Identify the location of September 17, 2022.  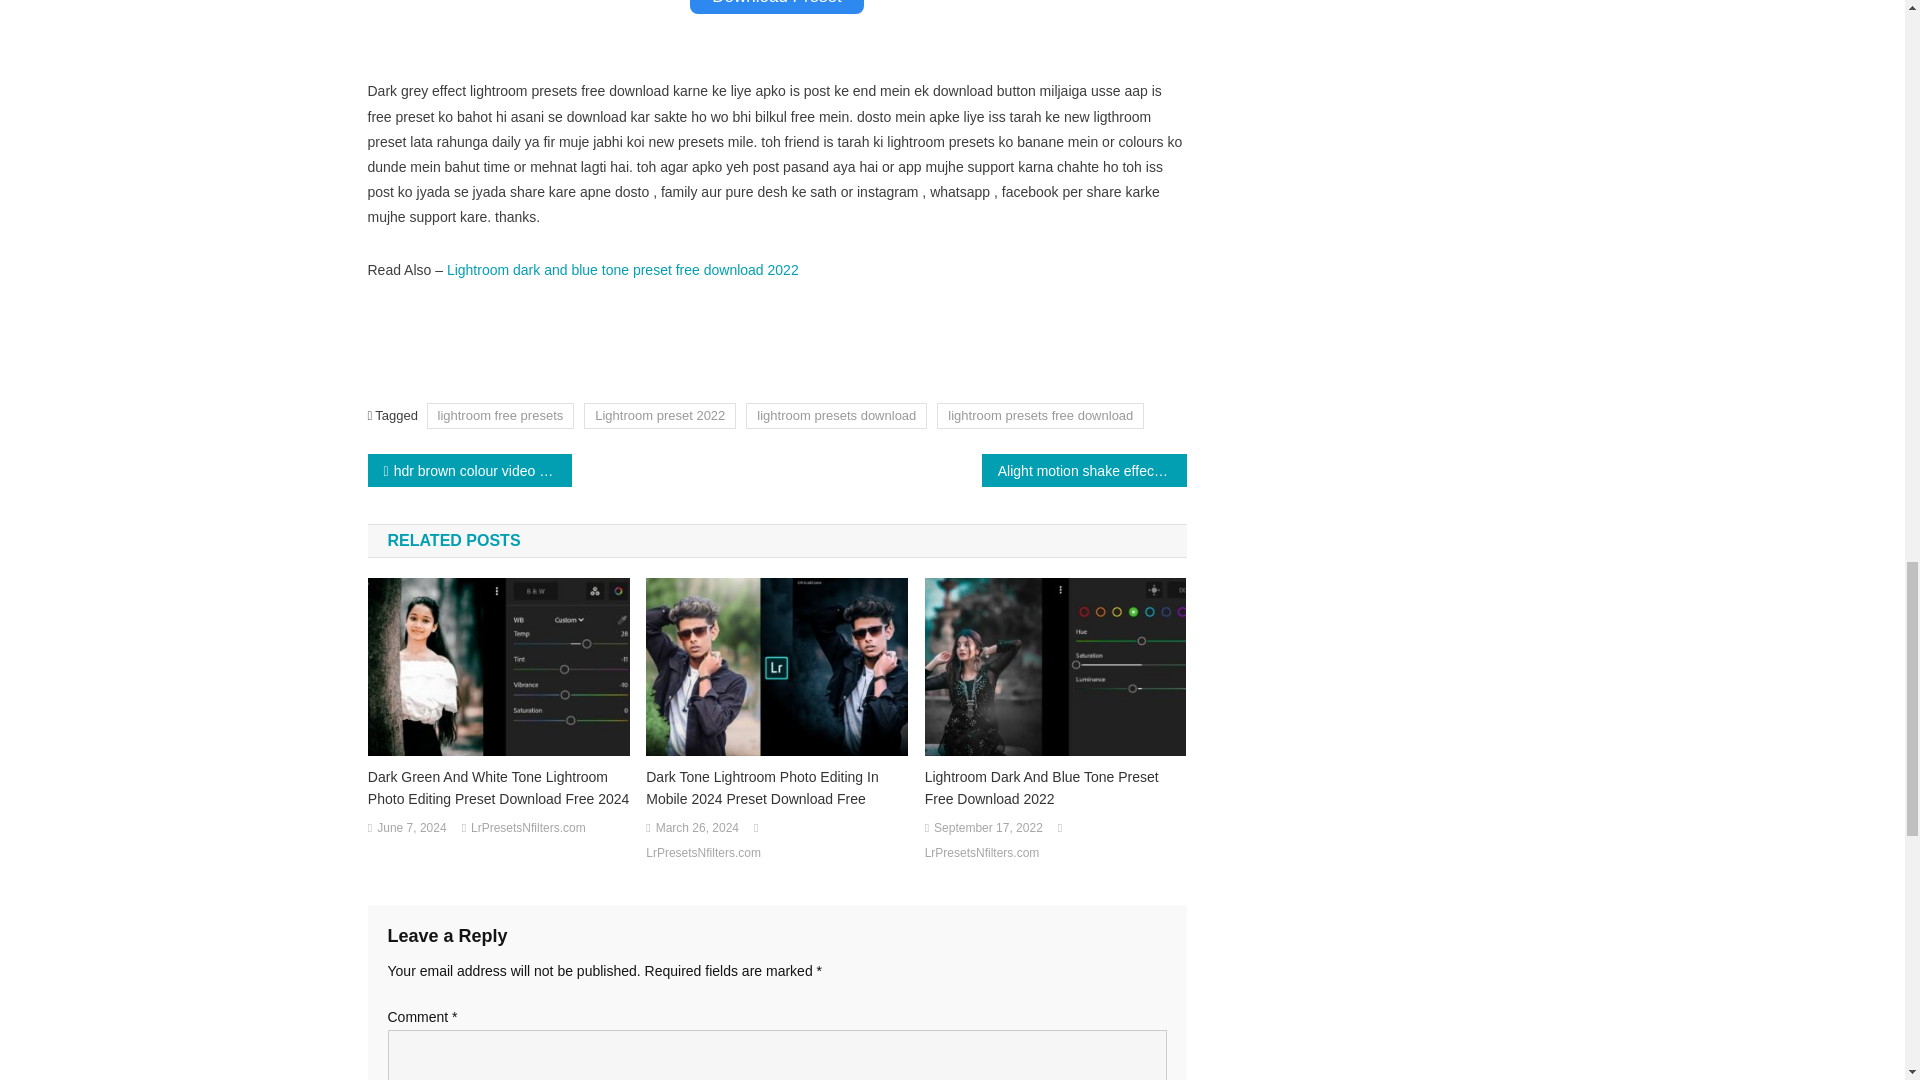
(988, 828).